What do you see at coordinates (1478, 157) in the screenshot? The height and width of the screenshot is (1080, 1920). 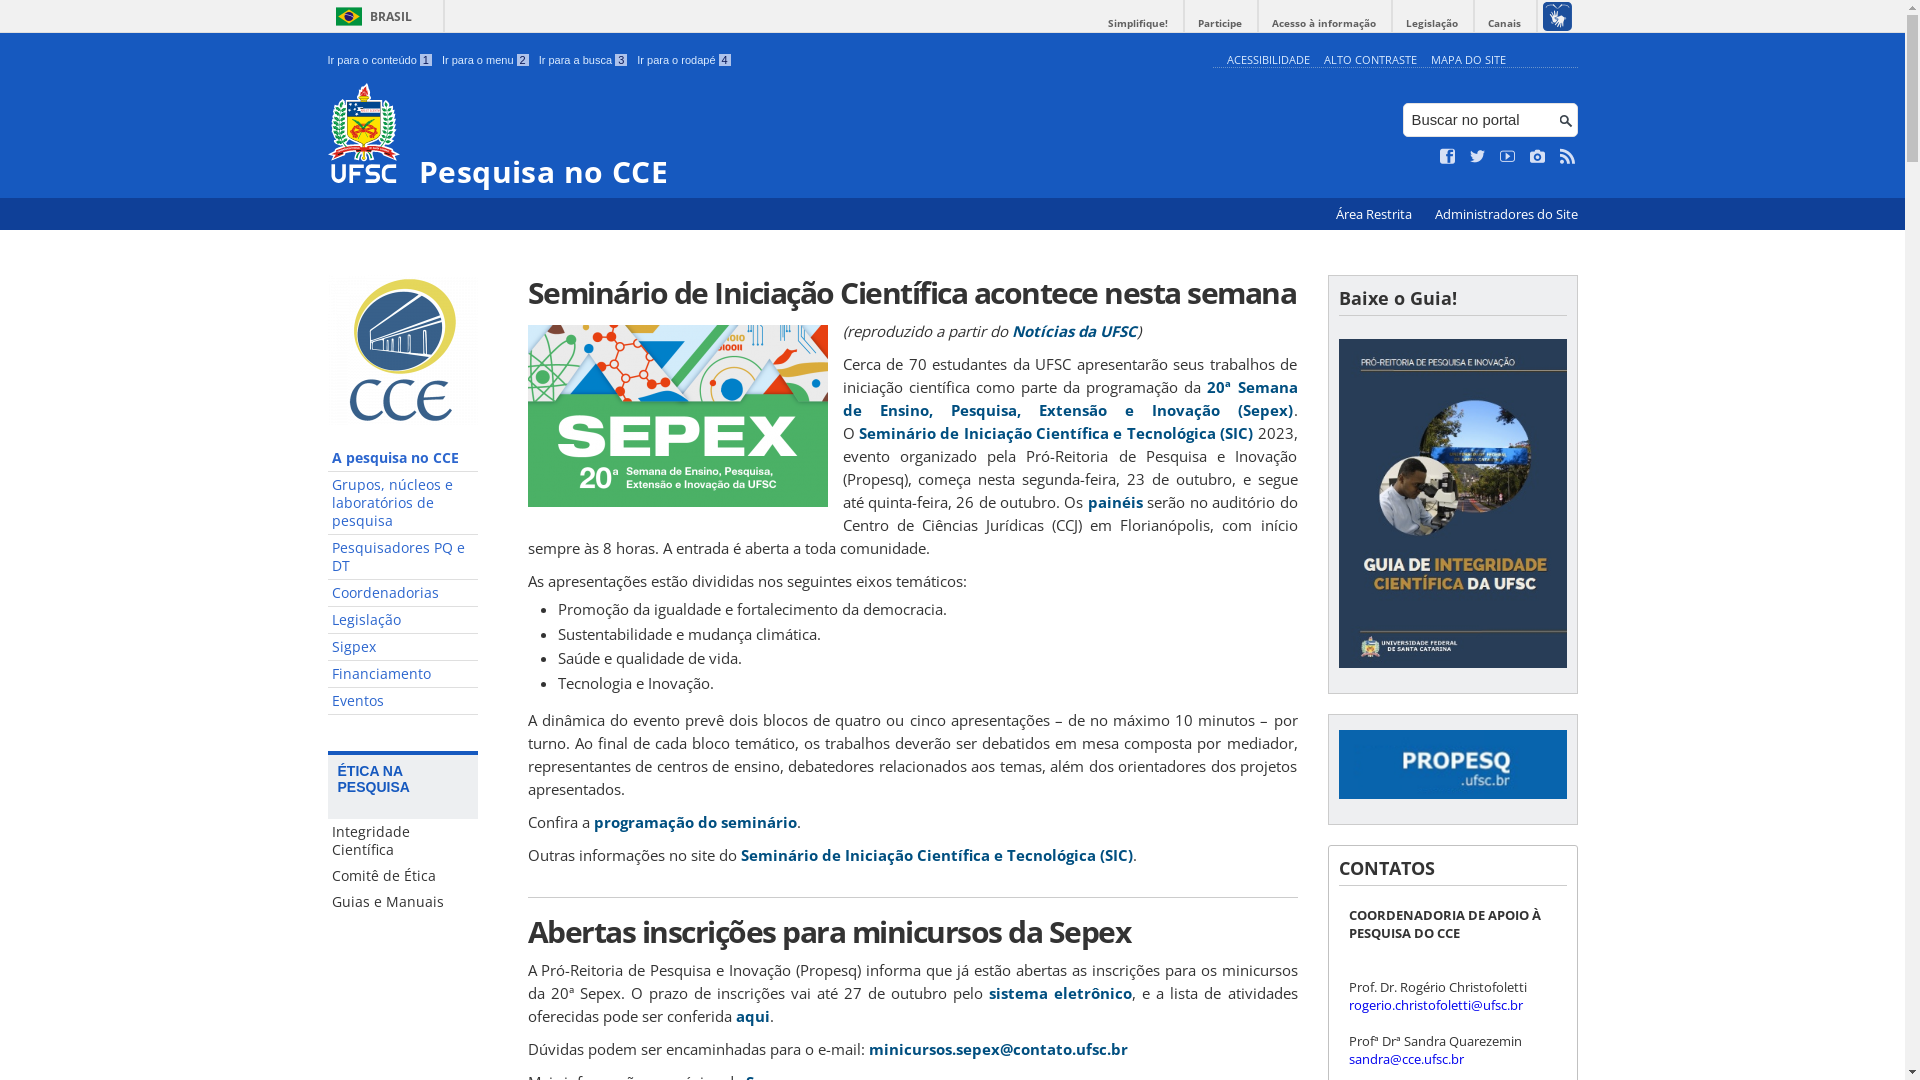 I see `Siga no Twitter` at bounding box center [1478, 157].